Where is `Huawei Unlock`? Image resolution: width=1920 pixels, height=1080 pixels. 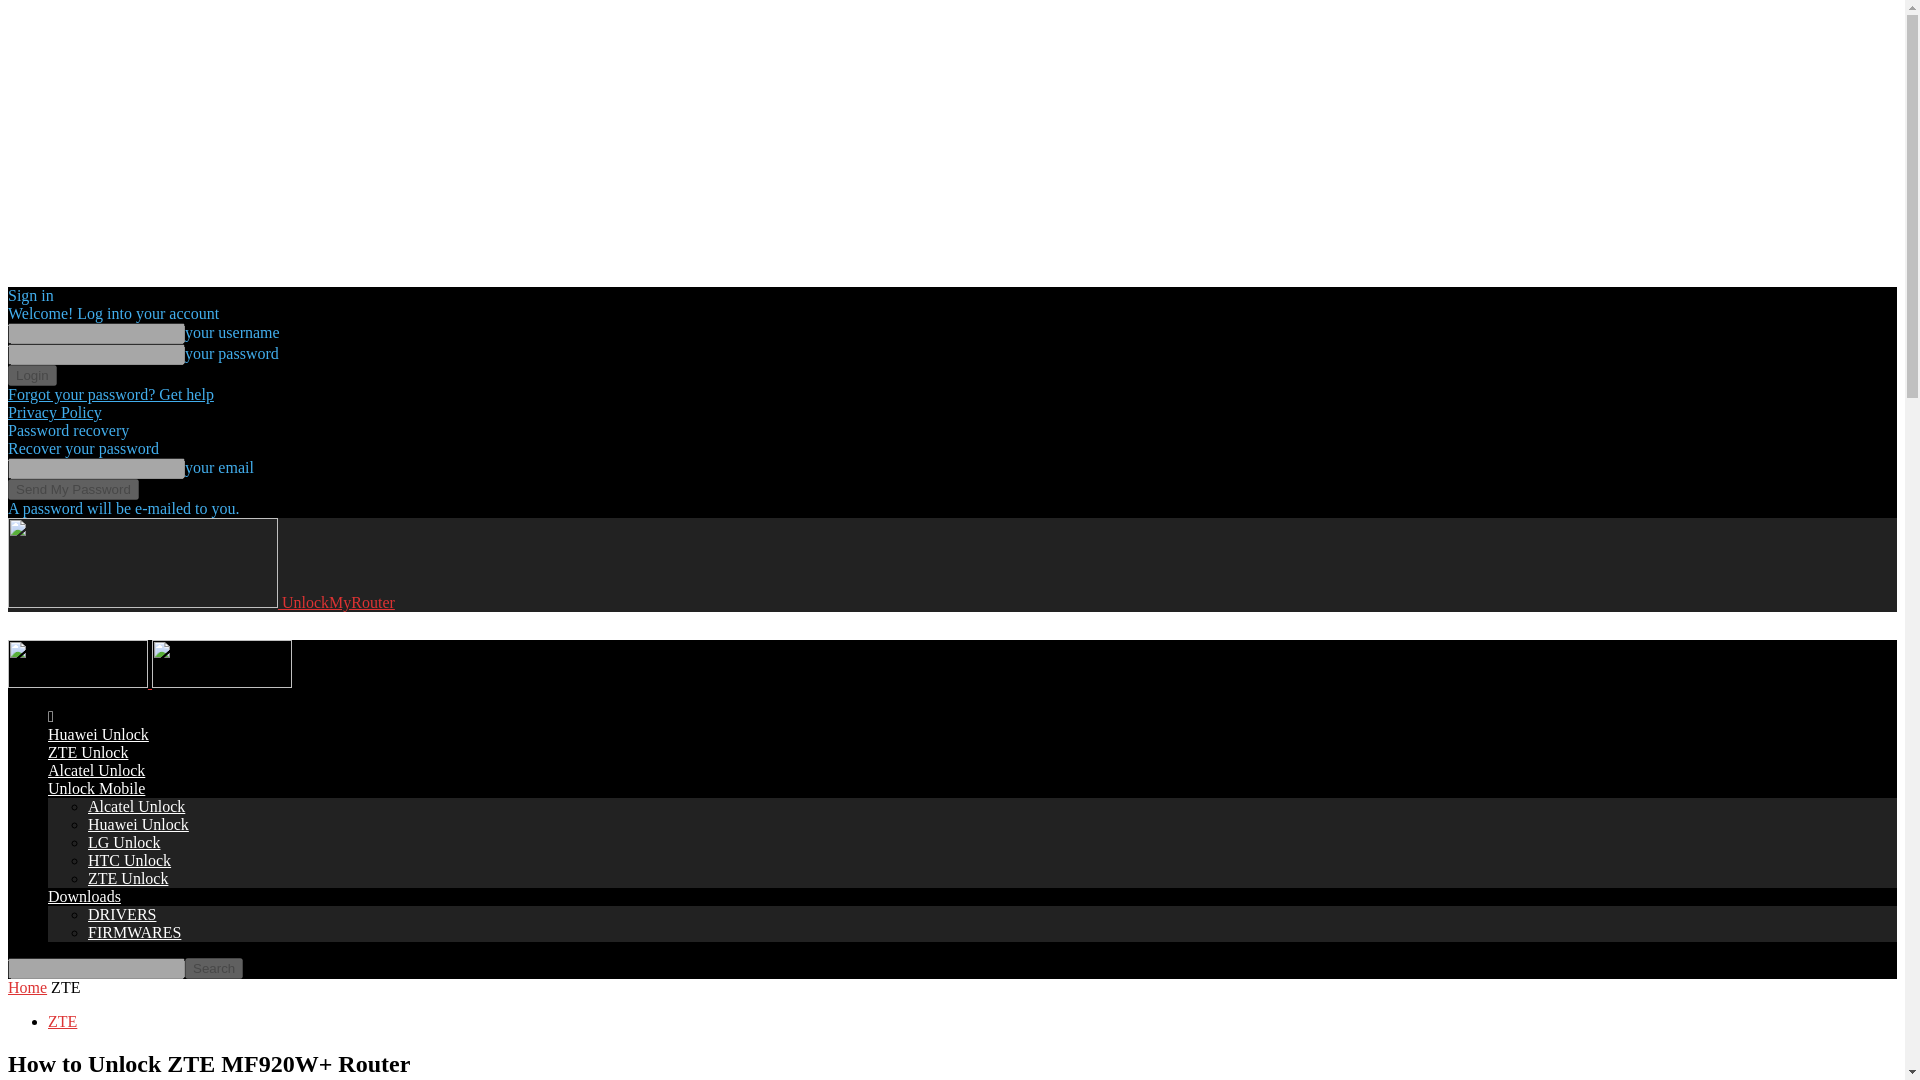 Huawei Unlock is located at coordinates (98, 734).